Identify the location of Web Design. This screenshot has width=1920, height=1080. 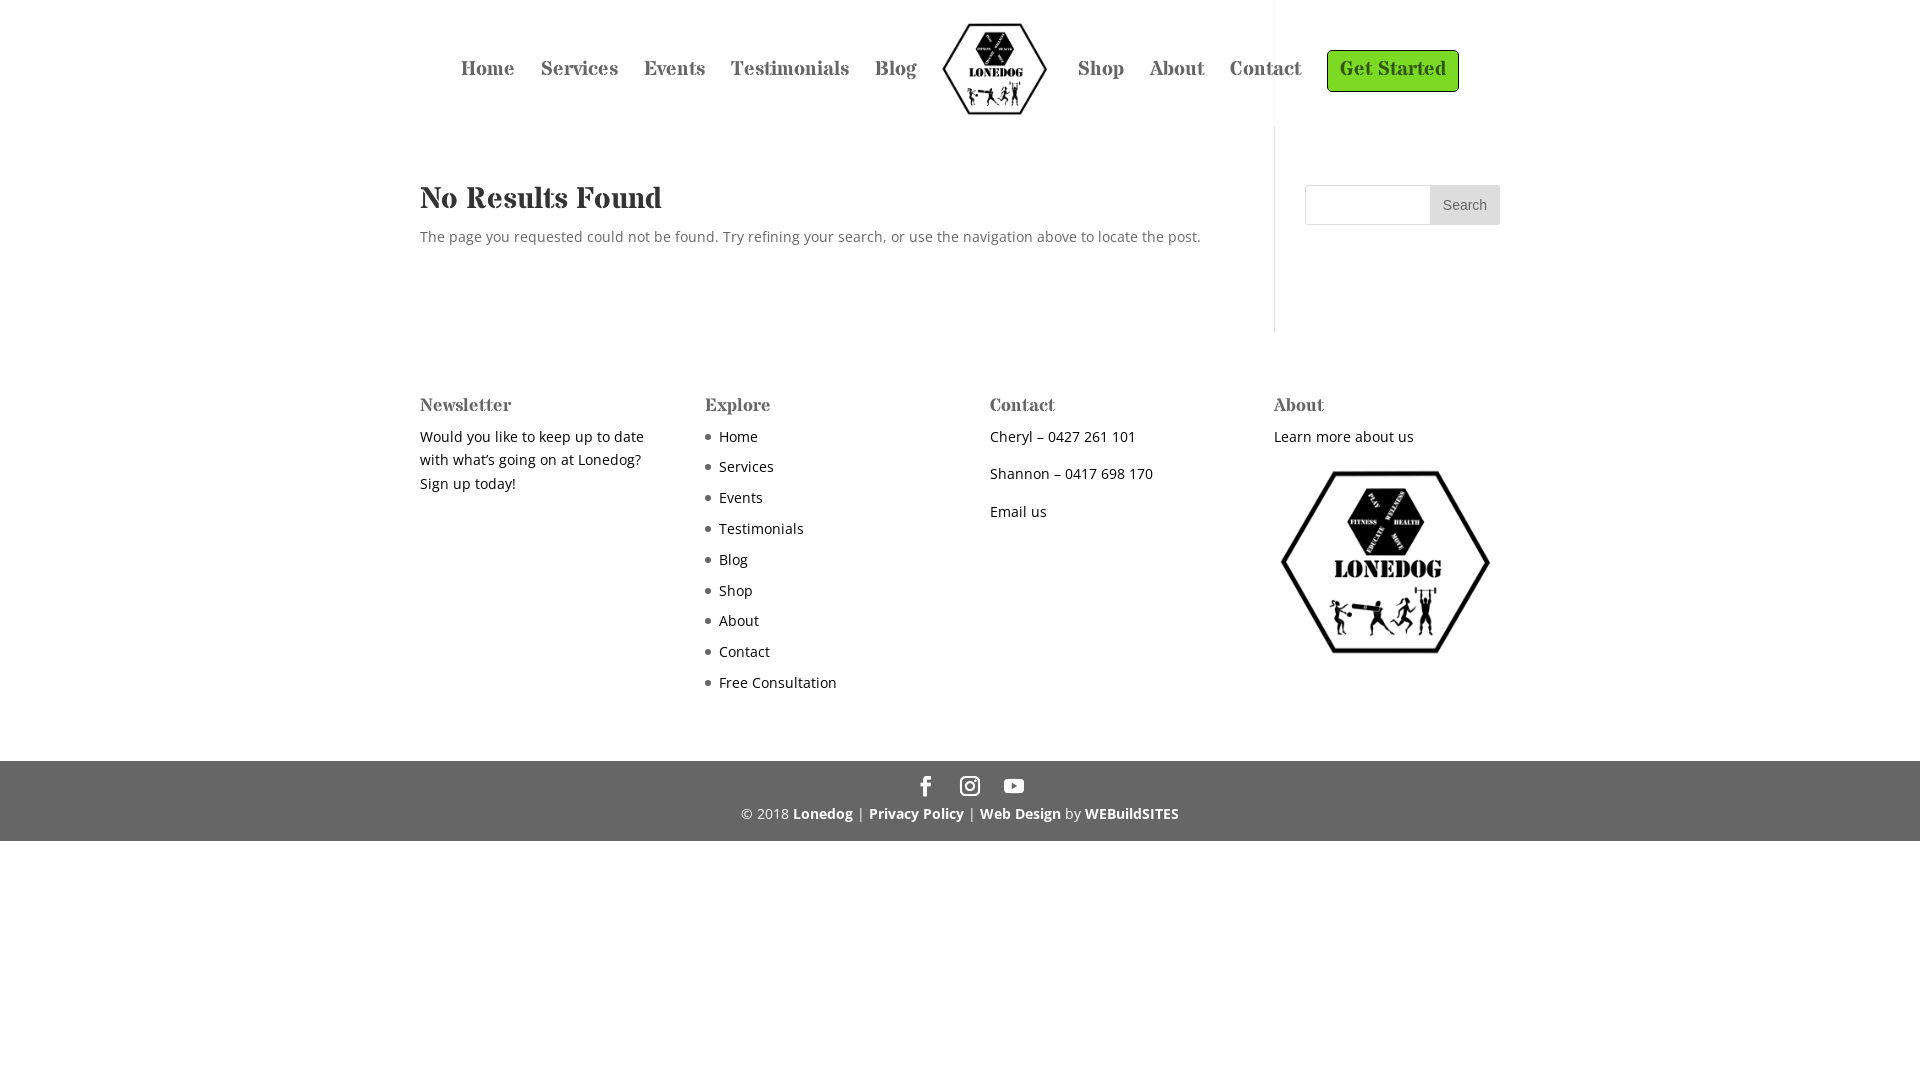
(1020, 814).